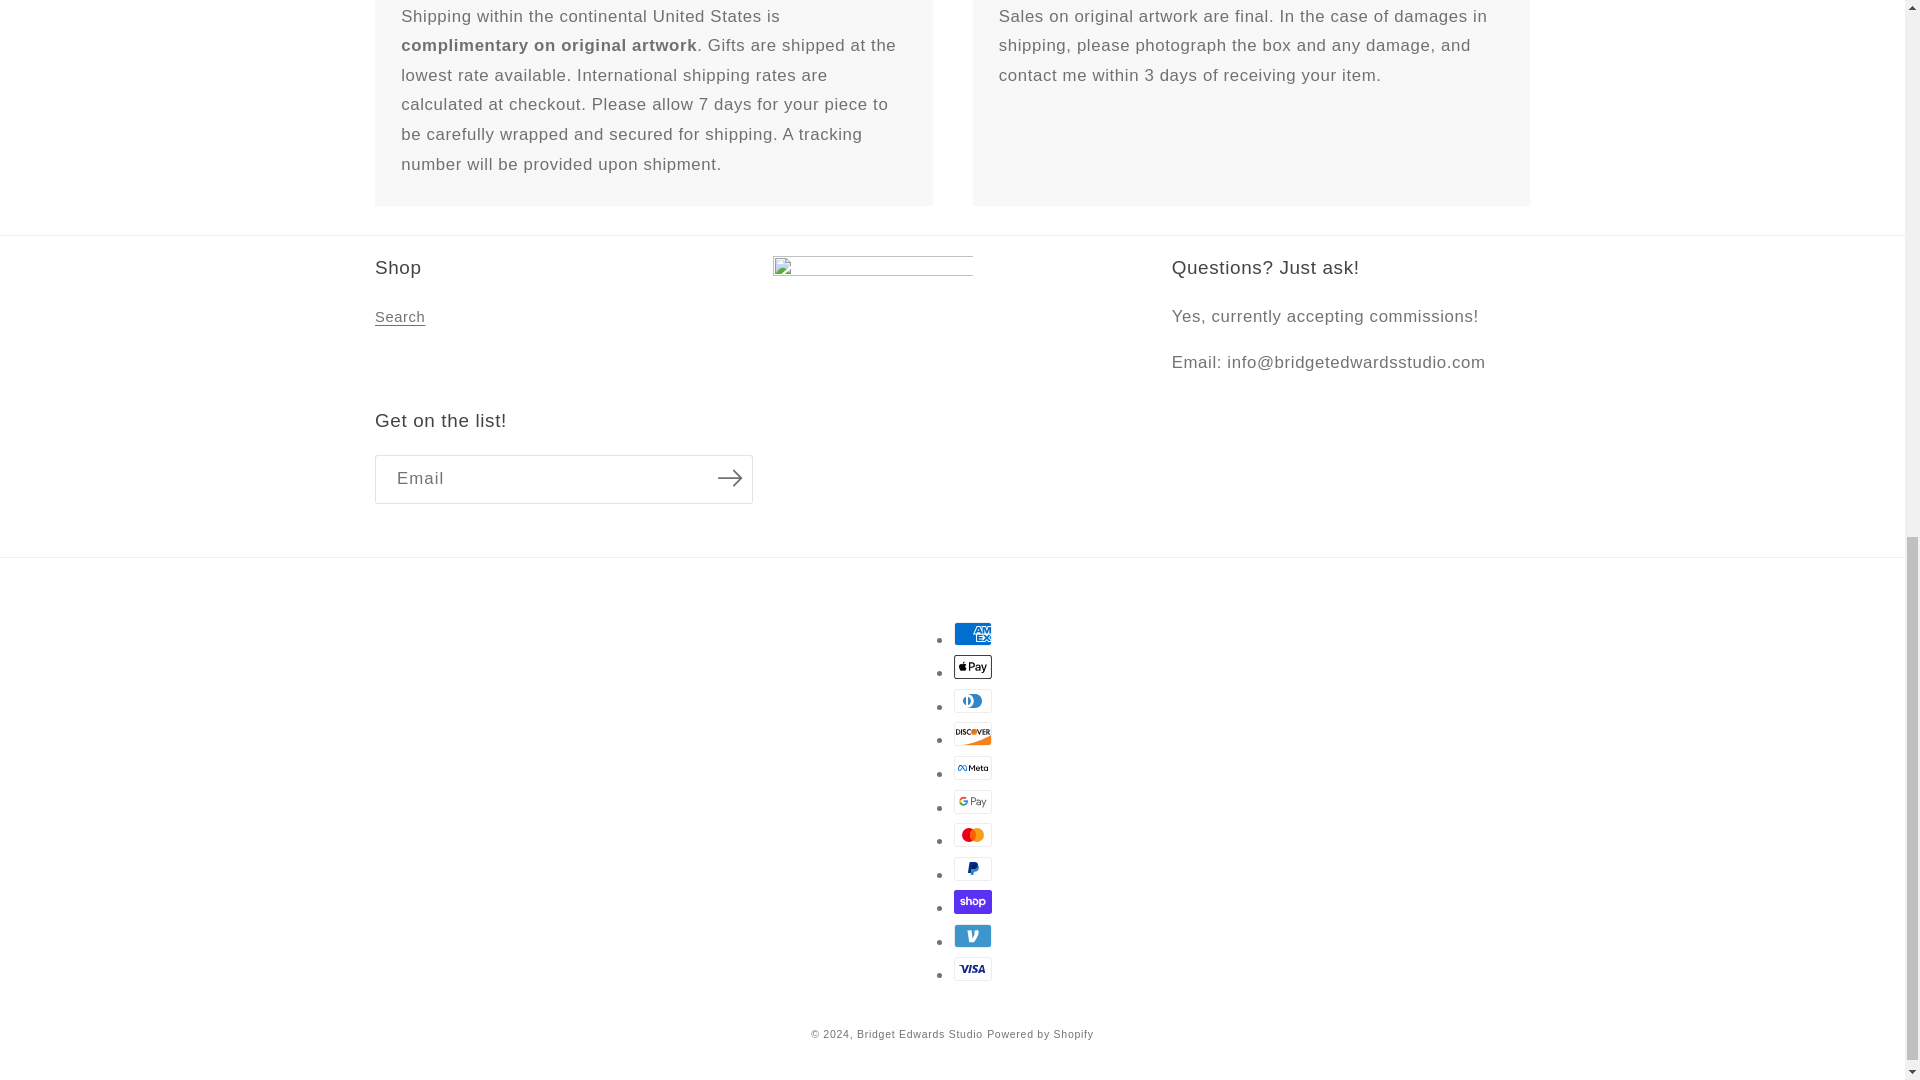 The image size is (1920, 1080). What do you see at coordinates (973, 634) in the screenshot?
I see `American Express` at bounding box center [973, 634].